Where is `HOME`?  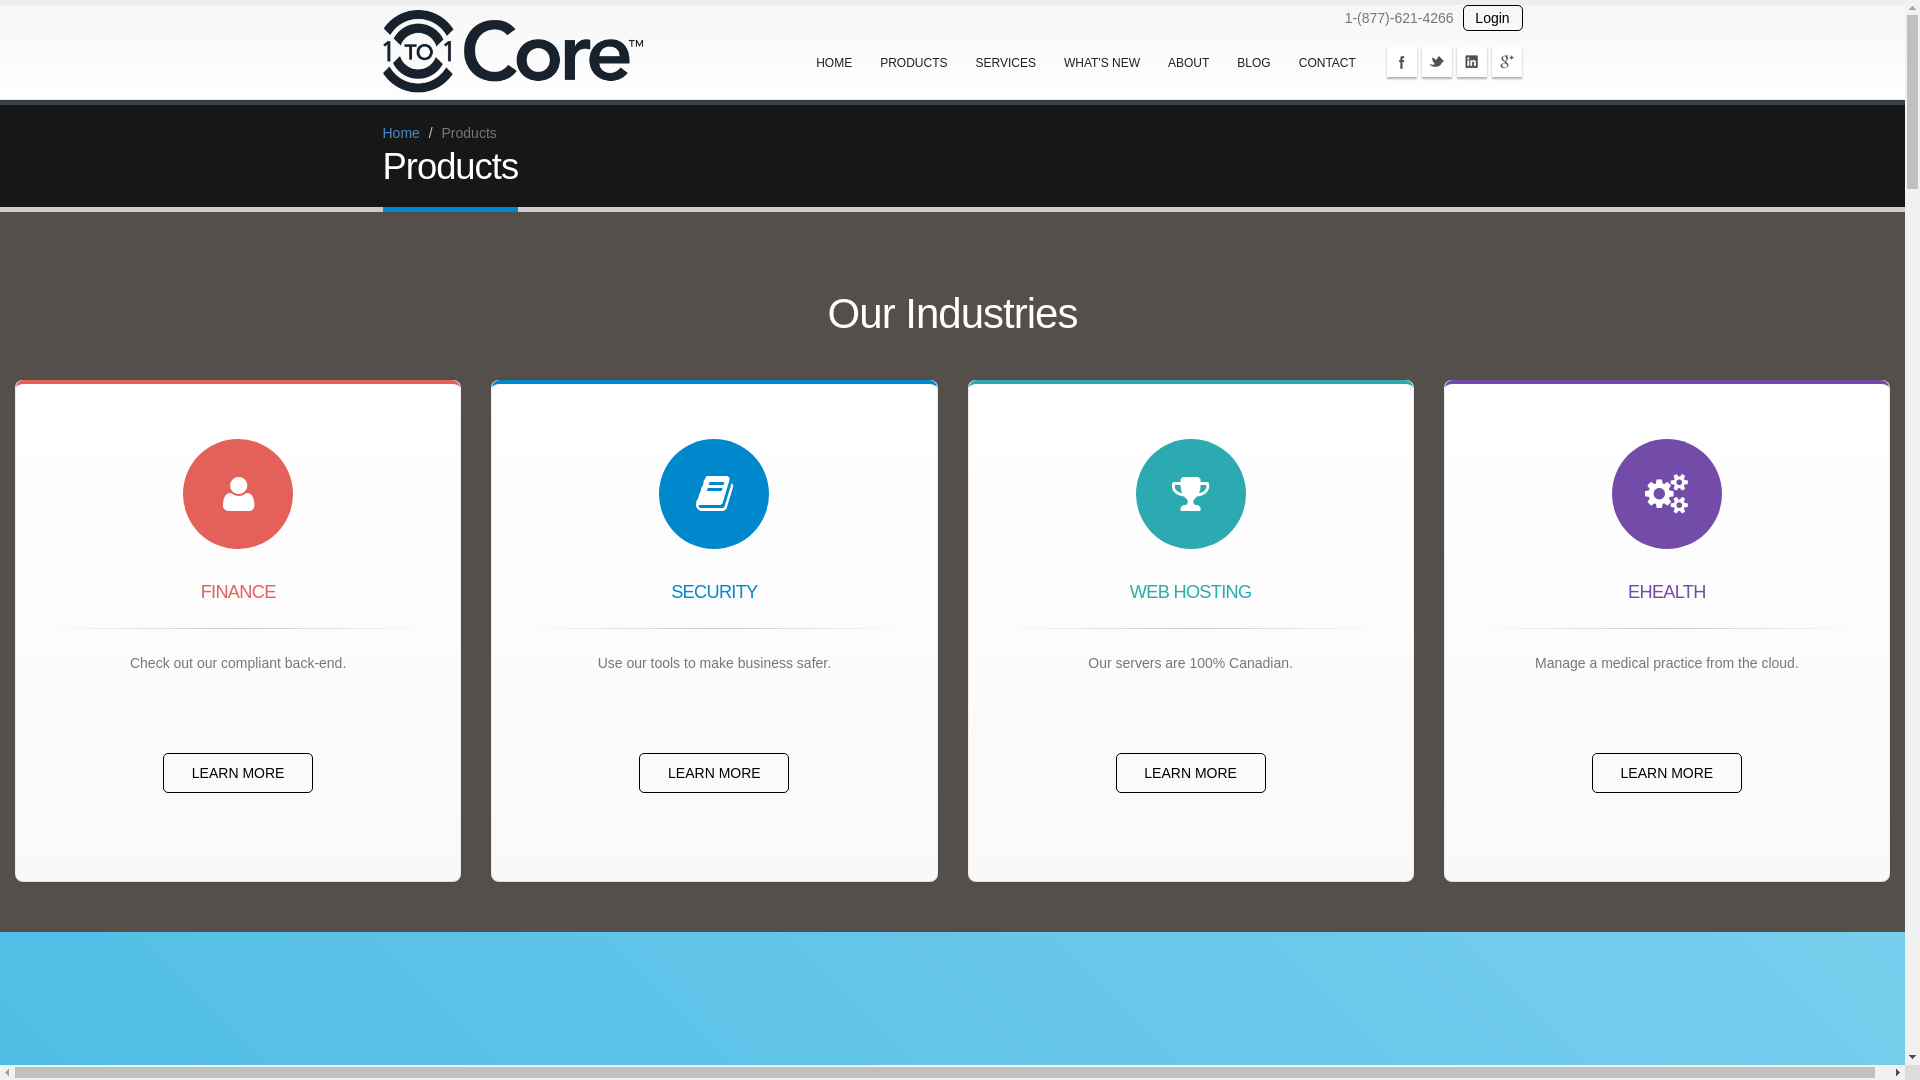 HOME is located at coordinates (834, 63).